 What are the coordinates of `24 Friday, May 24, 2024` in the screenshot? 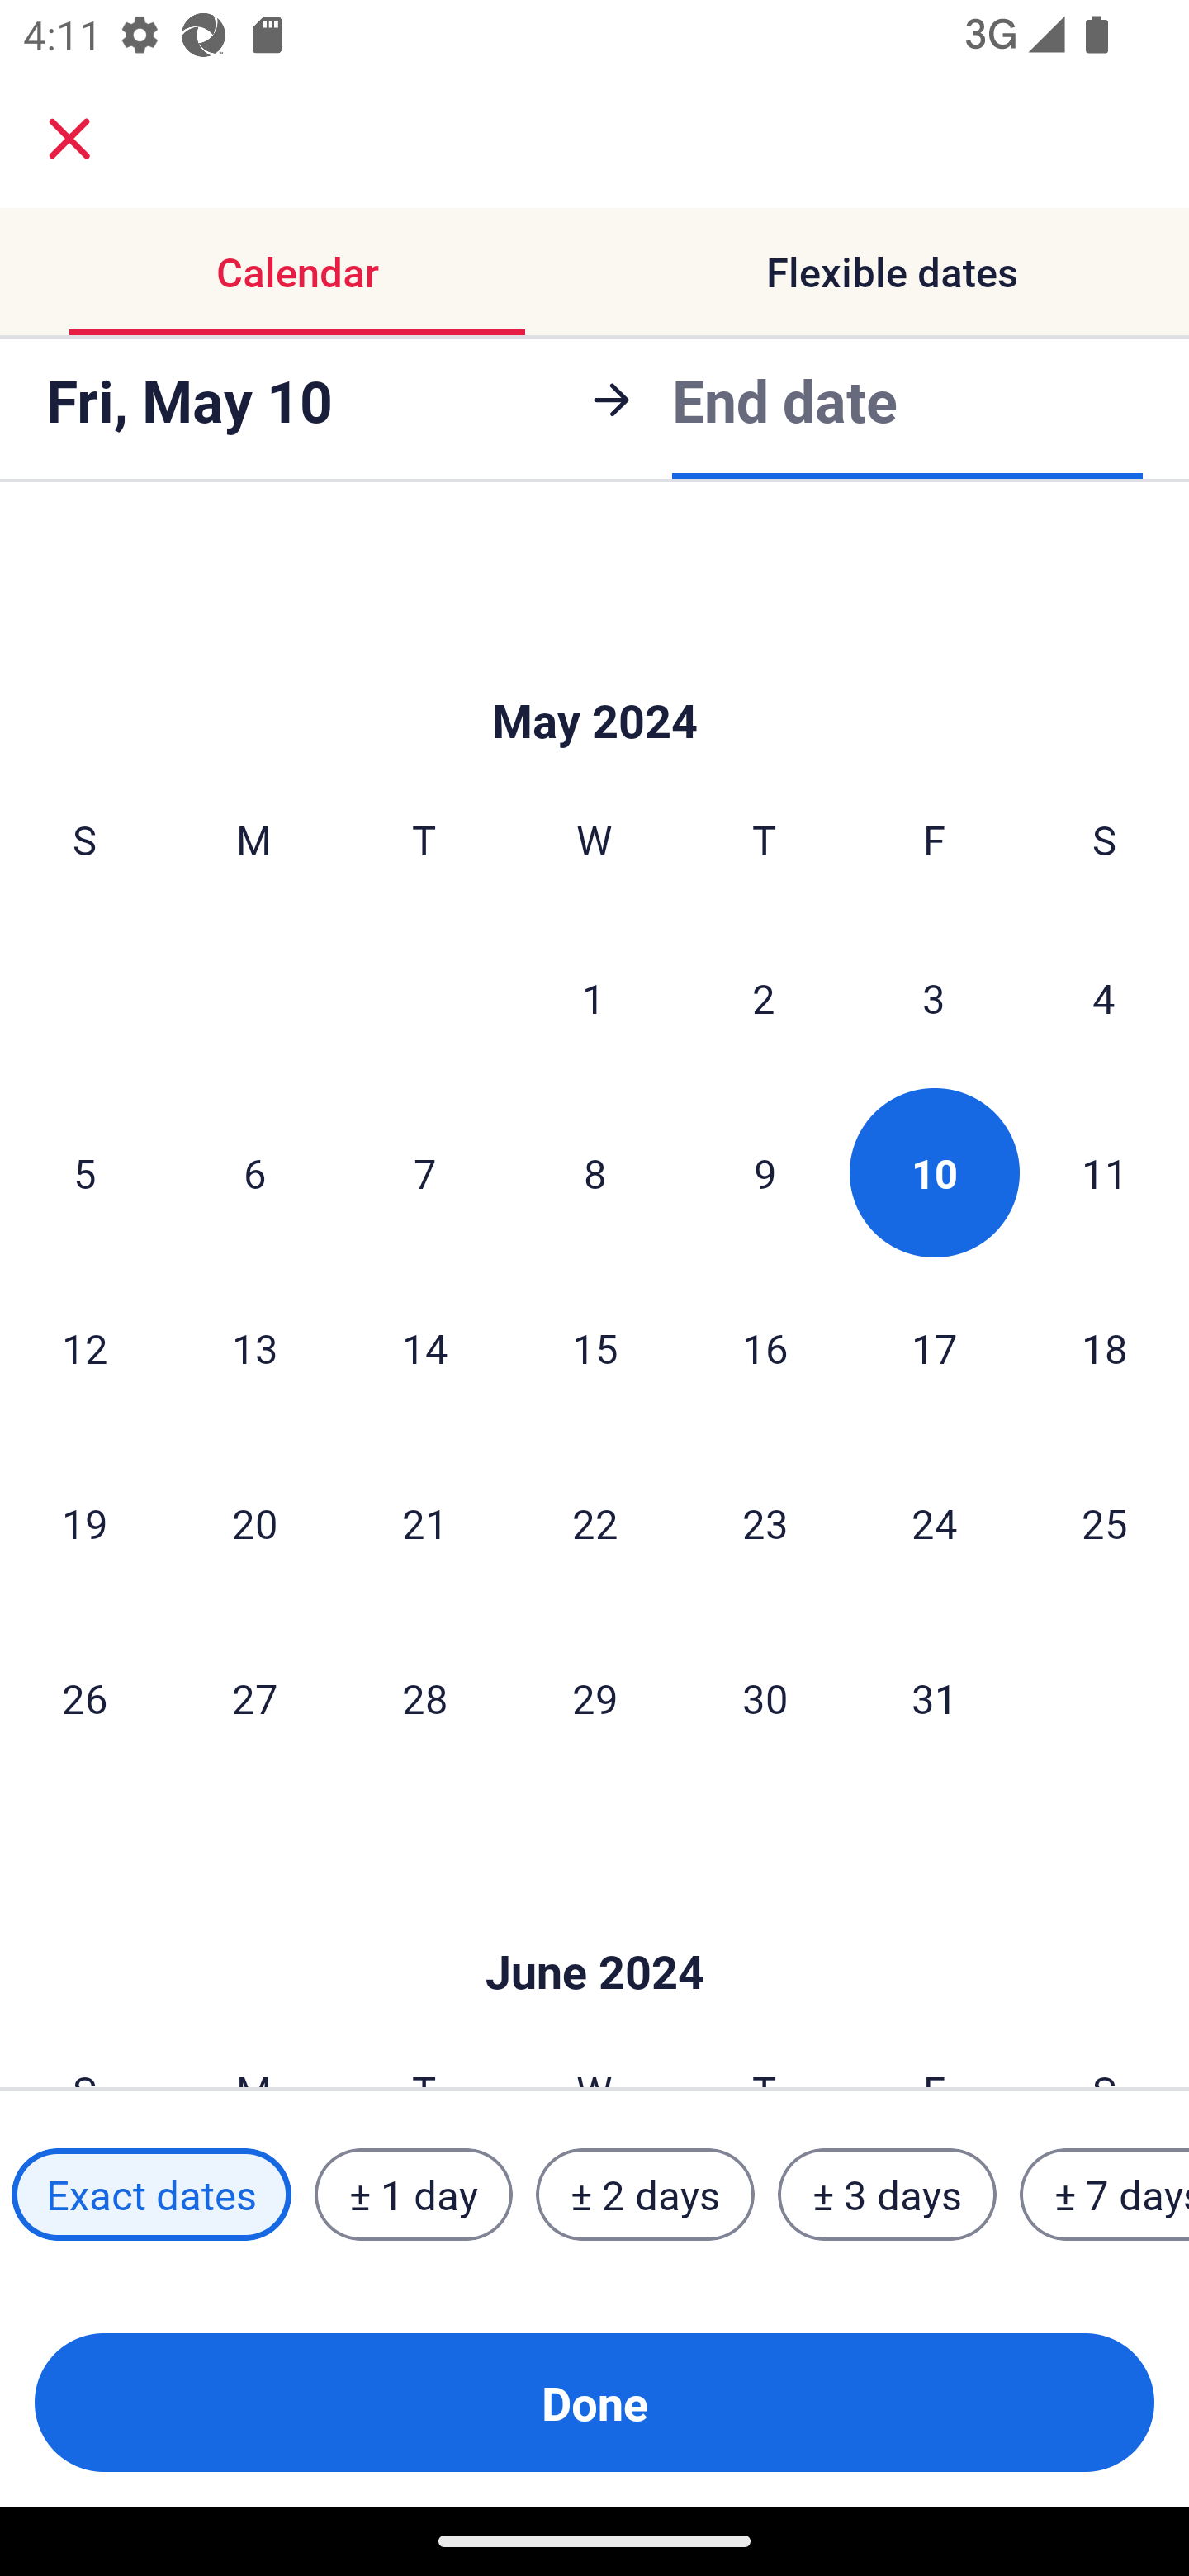 It's located at (935, 1522).